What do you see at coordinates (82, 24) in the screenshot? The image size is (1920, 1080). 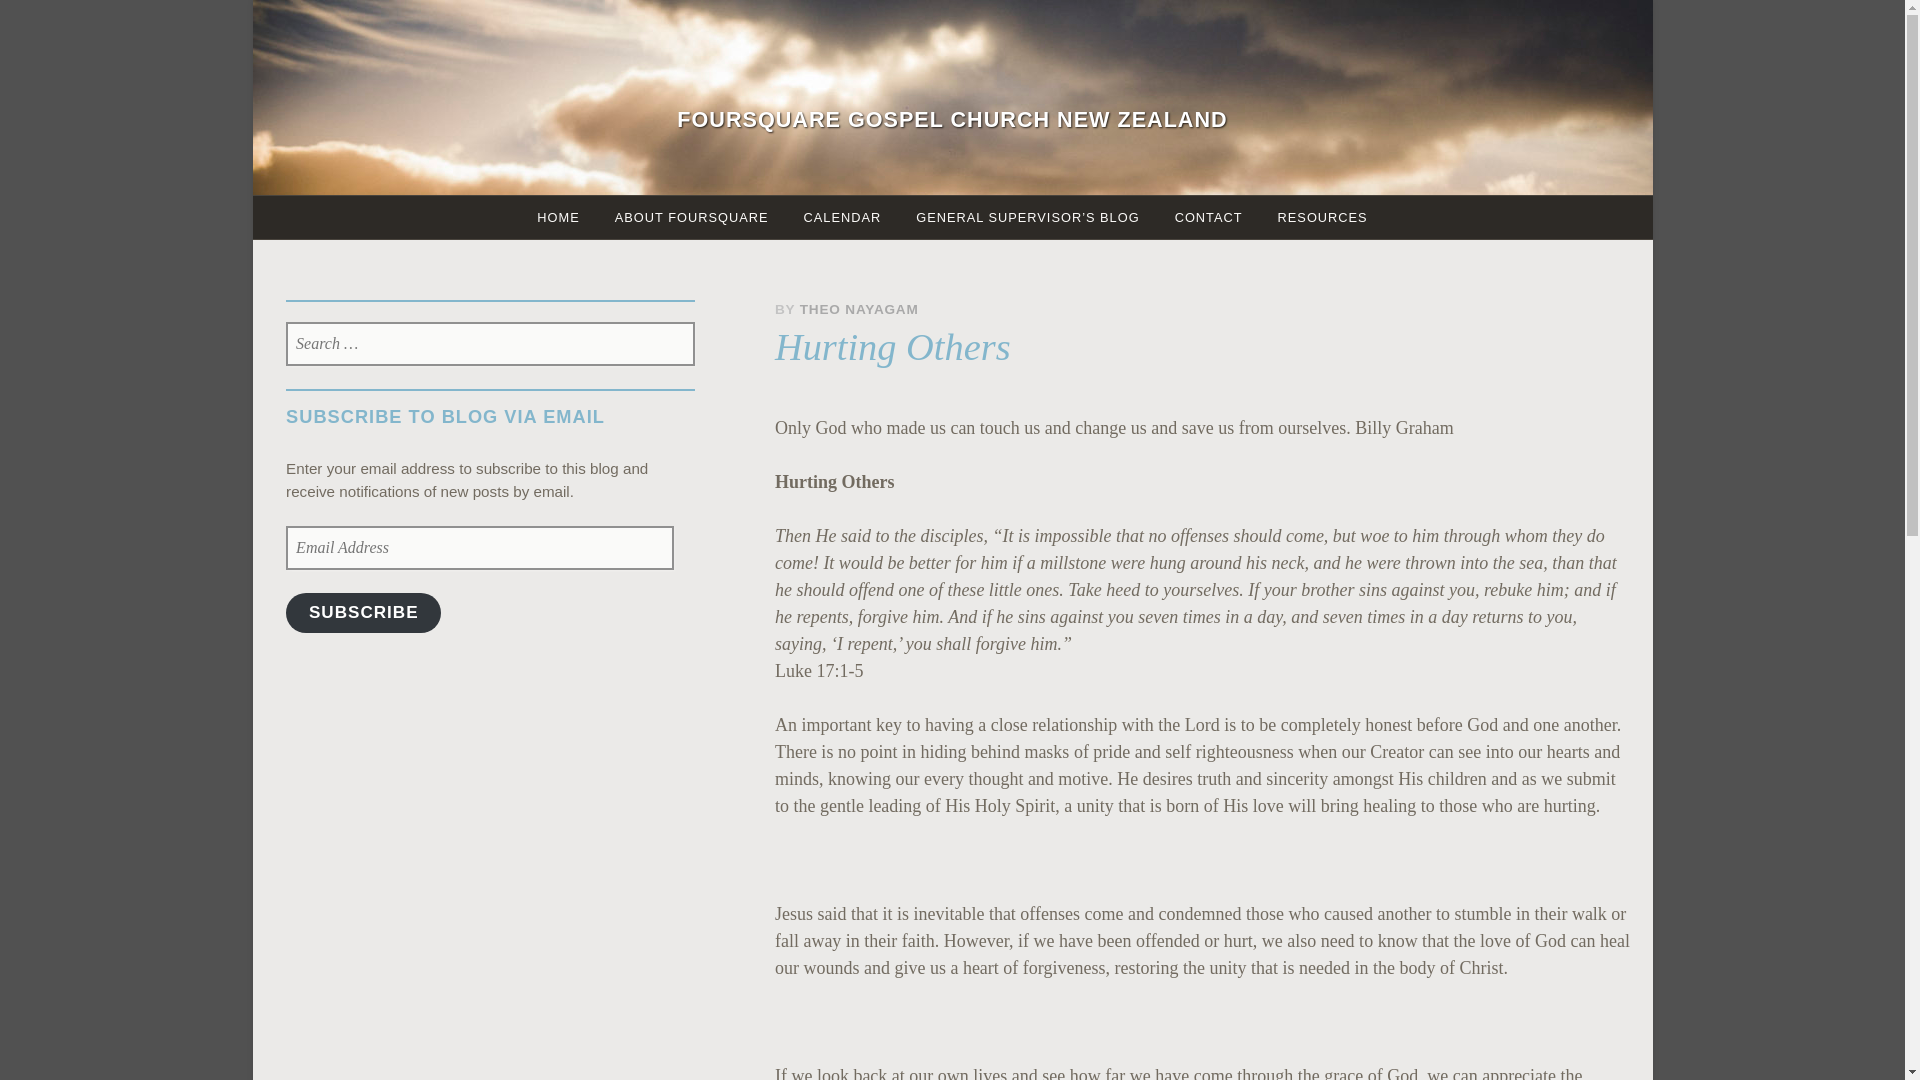 I see `Search` at bounding box center [82, 24].